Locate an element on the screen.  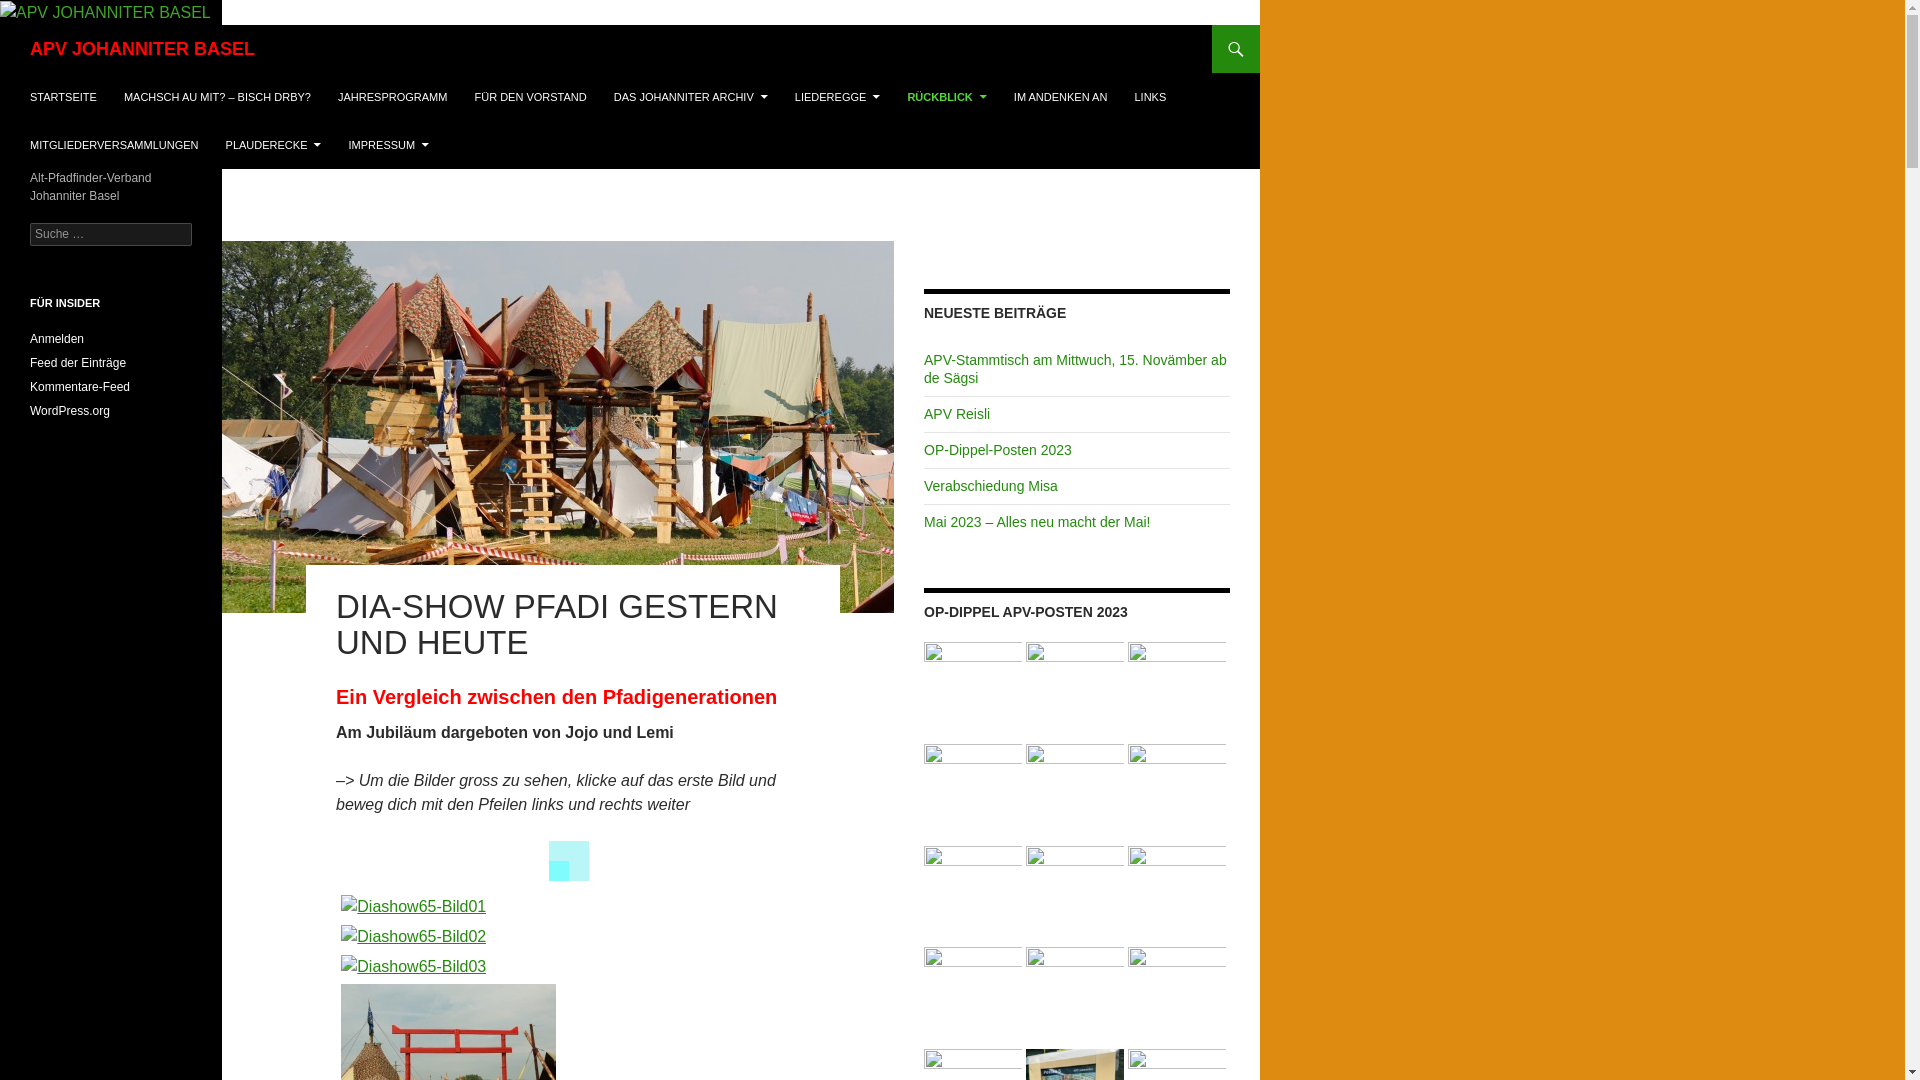
IM ANDENKEN AN is located at coordinates (1061, 97).